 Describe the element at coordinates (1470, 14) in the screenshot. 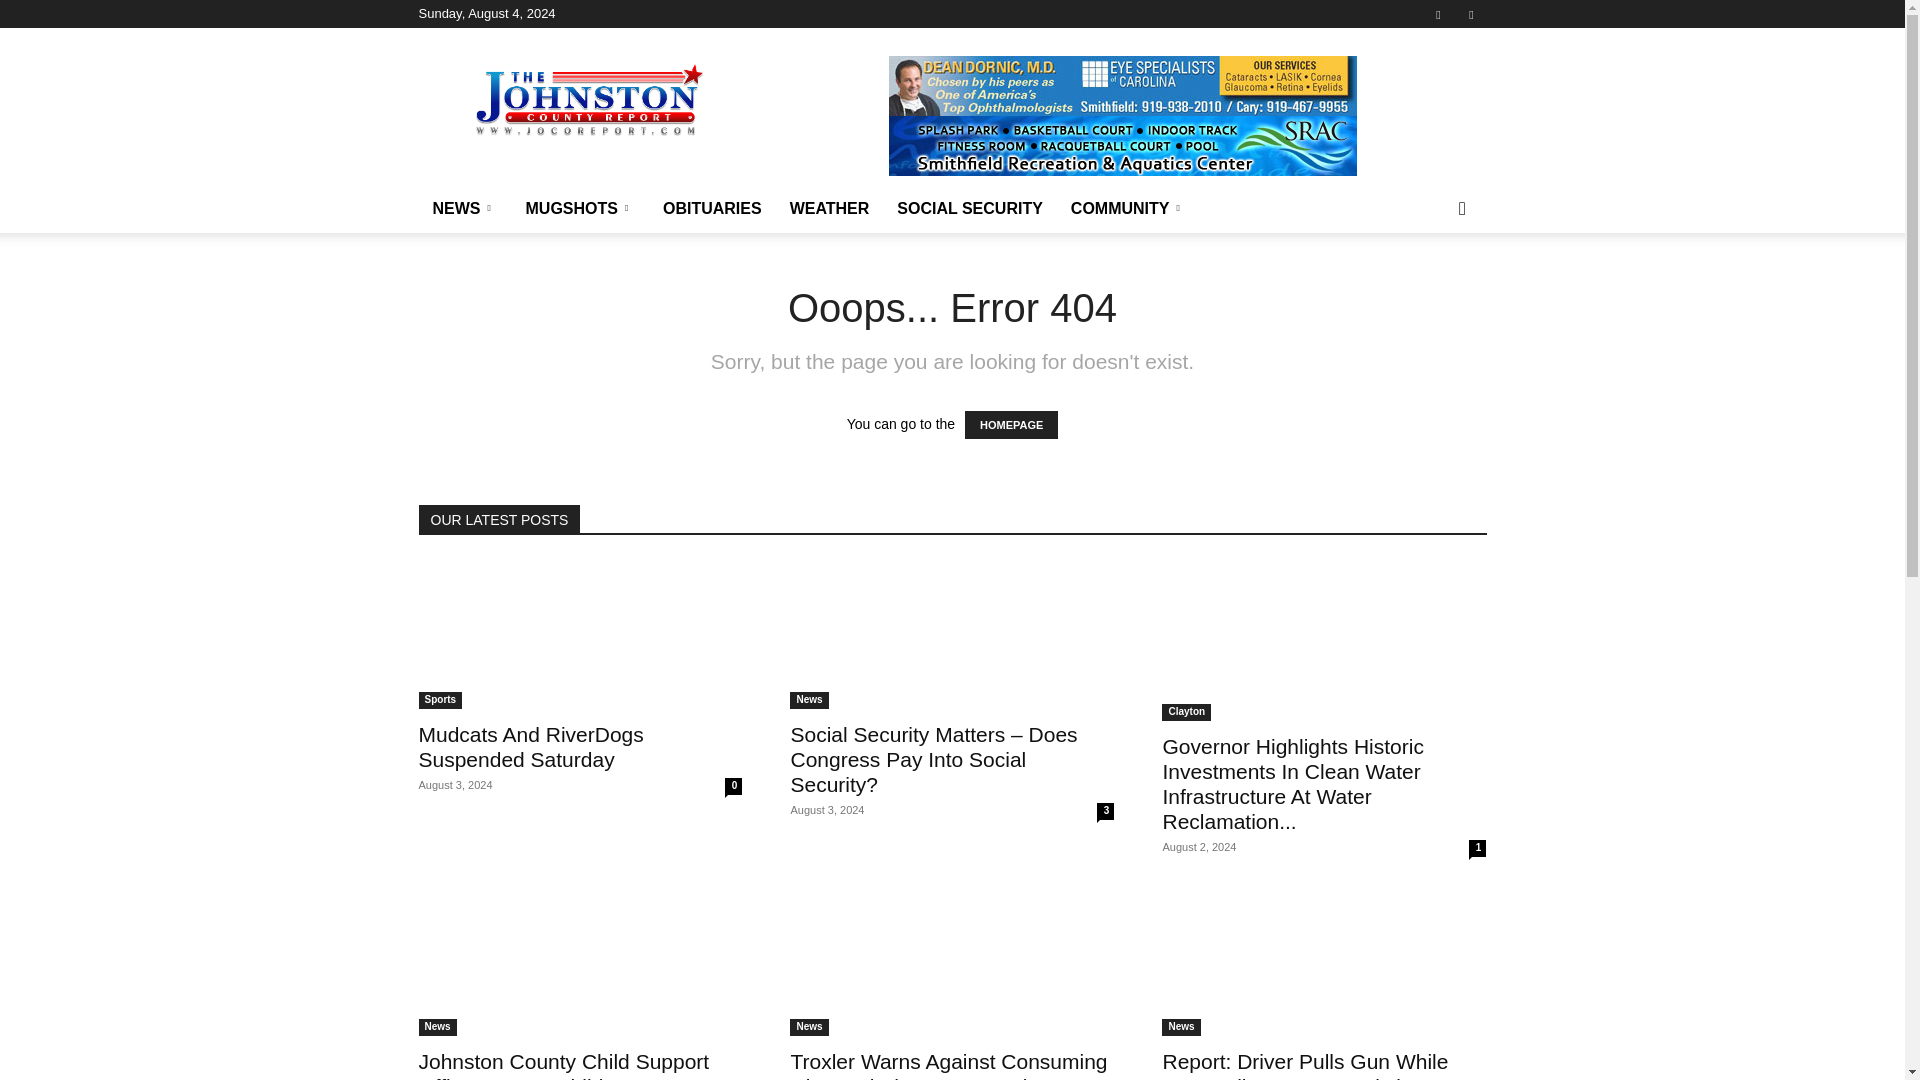

I see `Twitter` at that location.